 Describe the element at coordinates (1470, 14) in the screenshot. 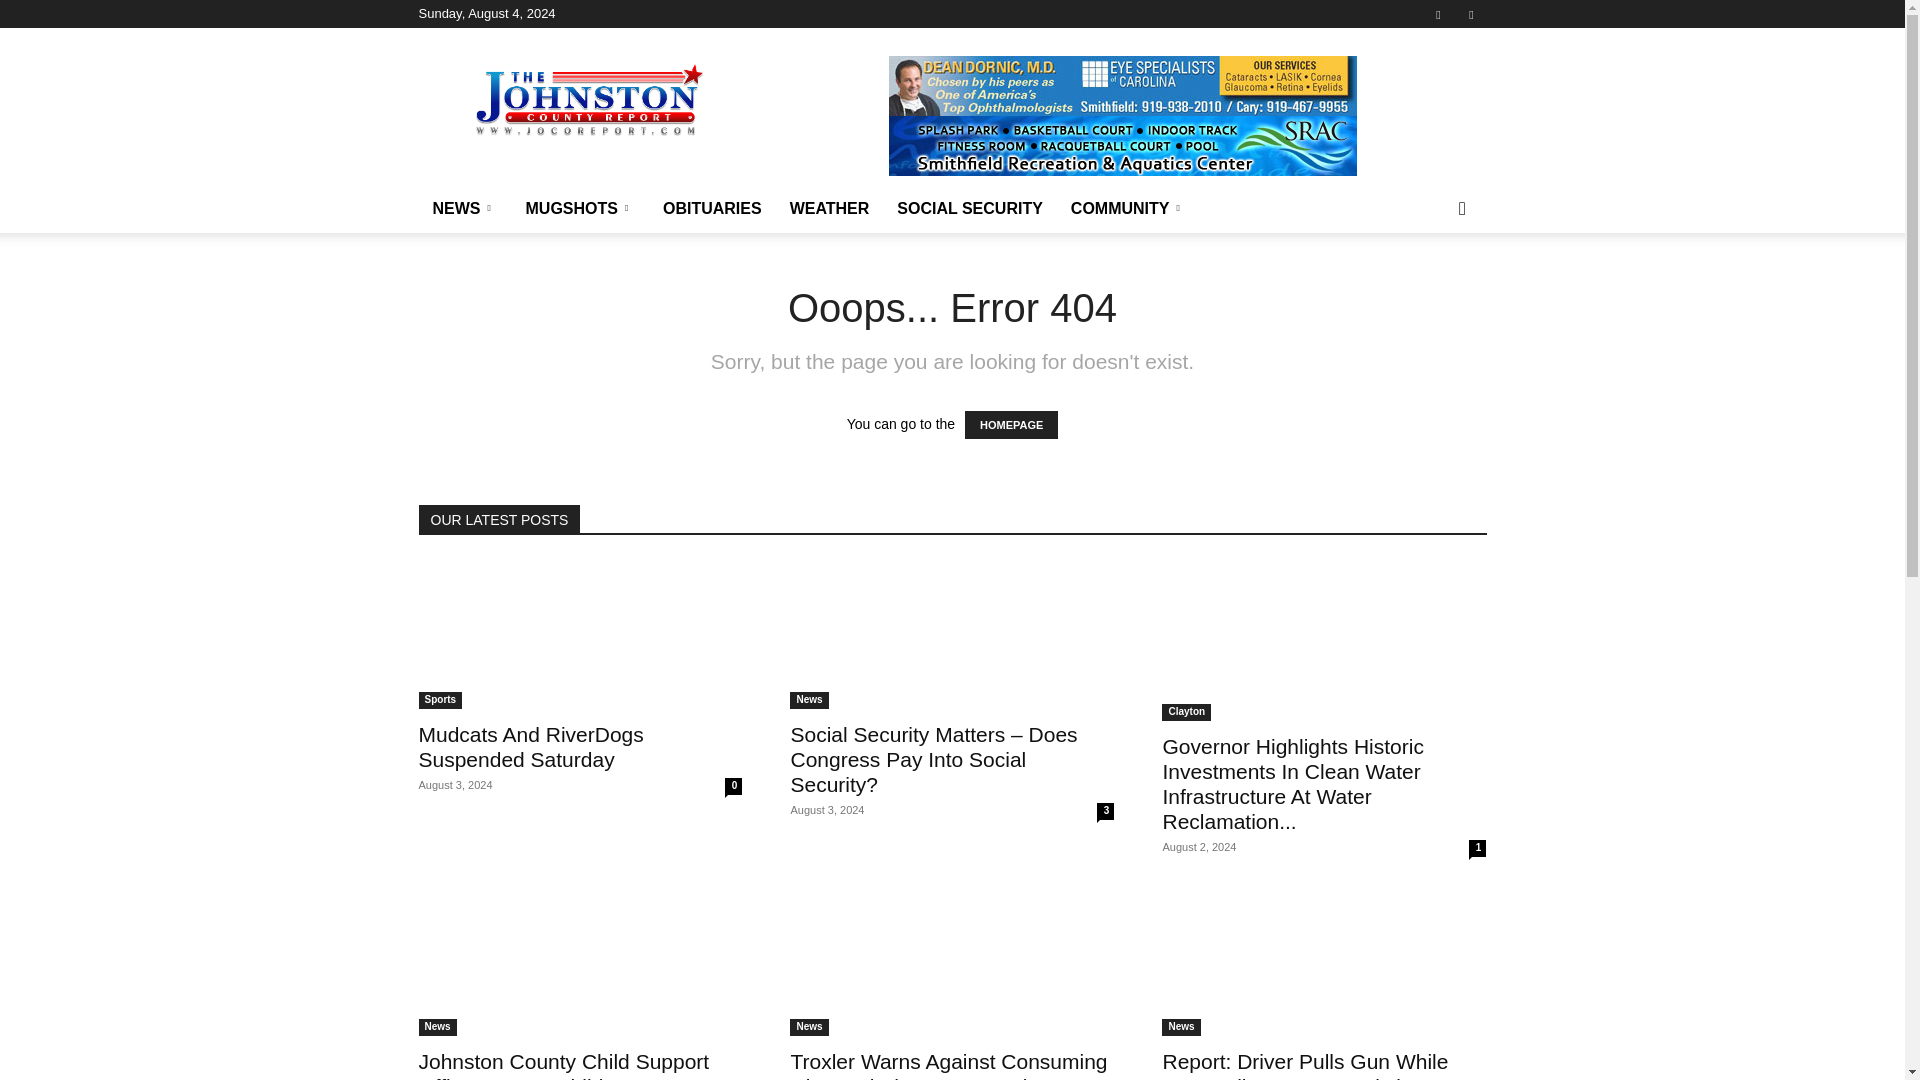

I see `Twitter` at that location.